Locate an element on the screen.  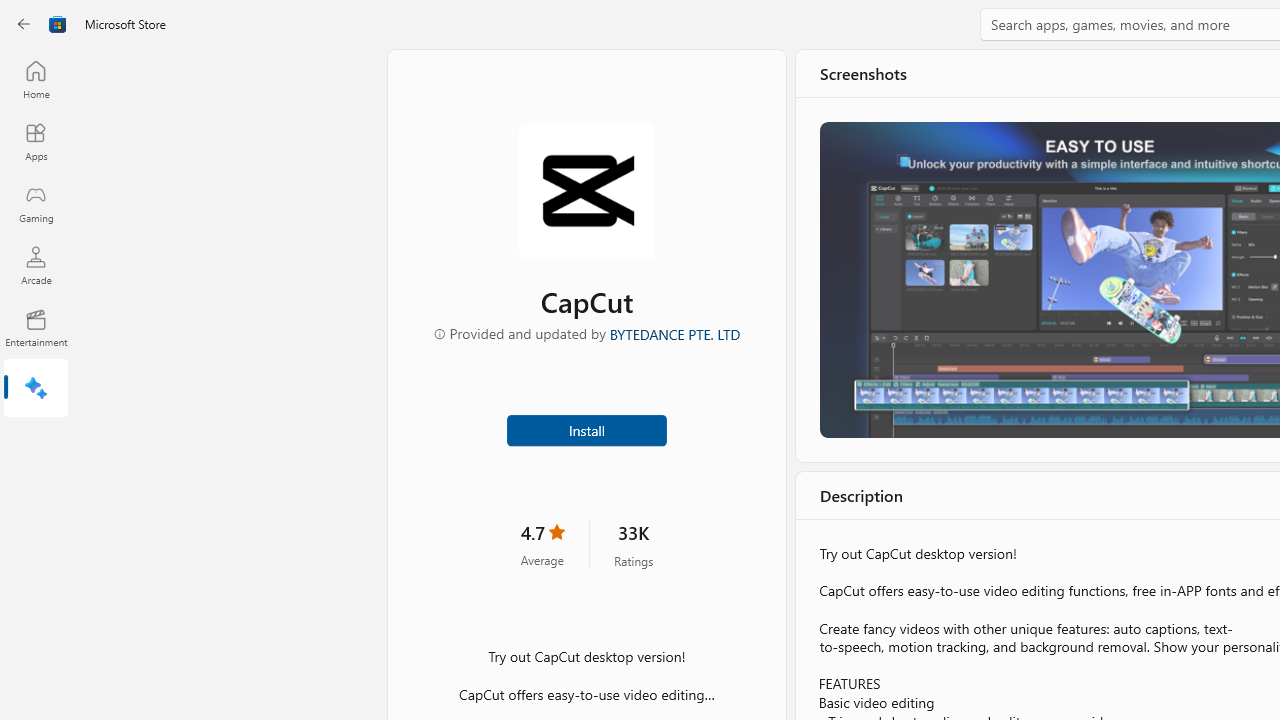
BYTEDANCE PTE. LTD is located at coordinates (674, 333).